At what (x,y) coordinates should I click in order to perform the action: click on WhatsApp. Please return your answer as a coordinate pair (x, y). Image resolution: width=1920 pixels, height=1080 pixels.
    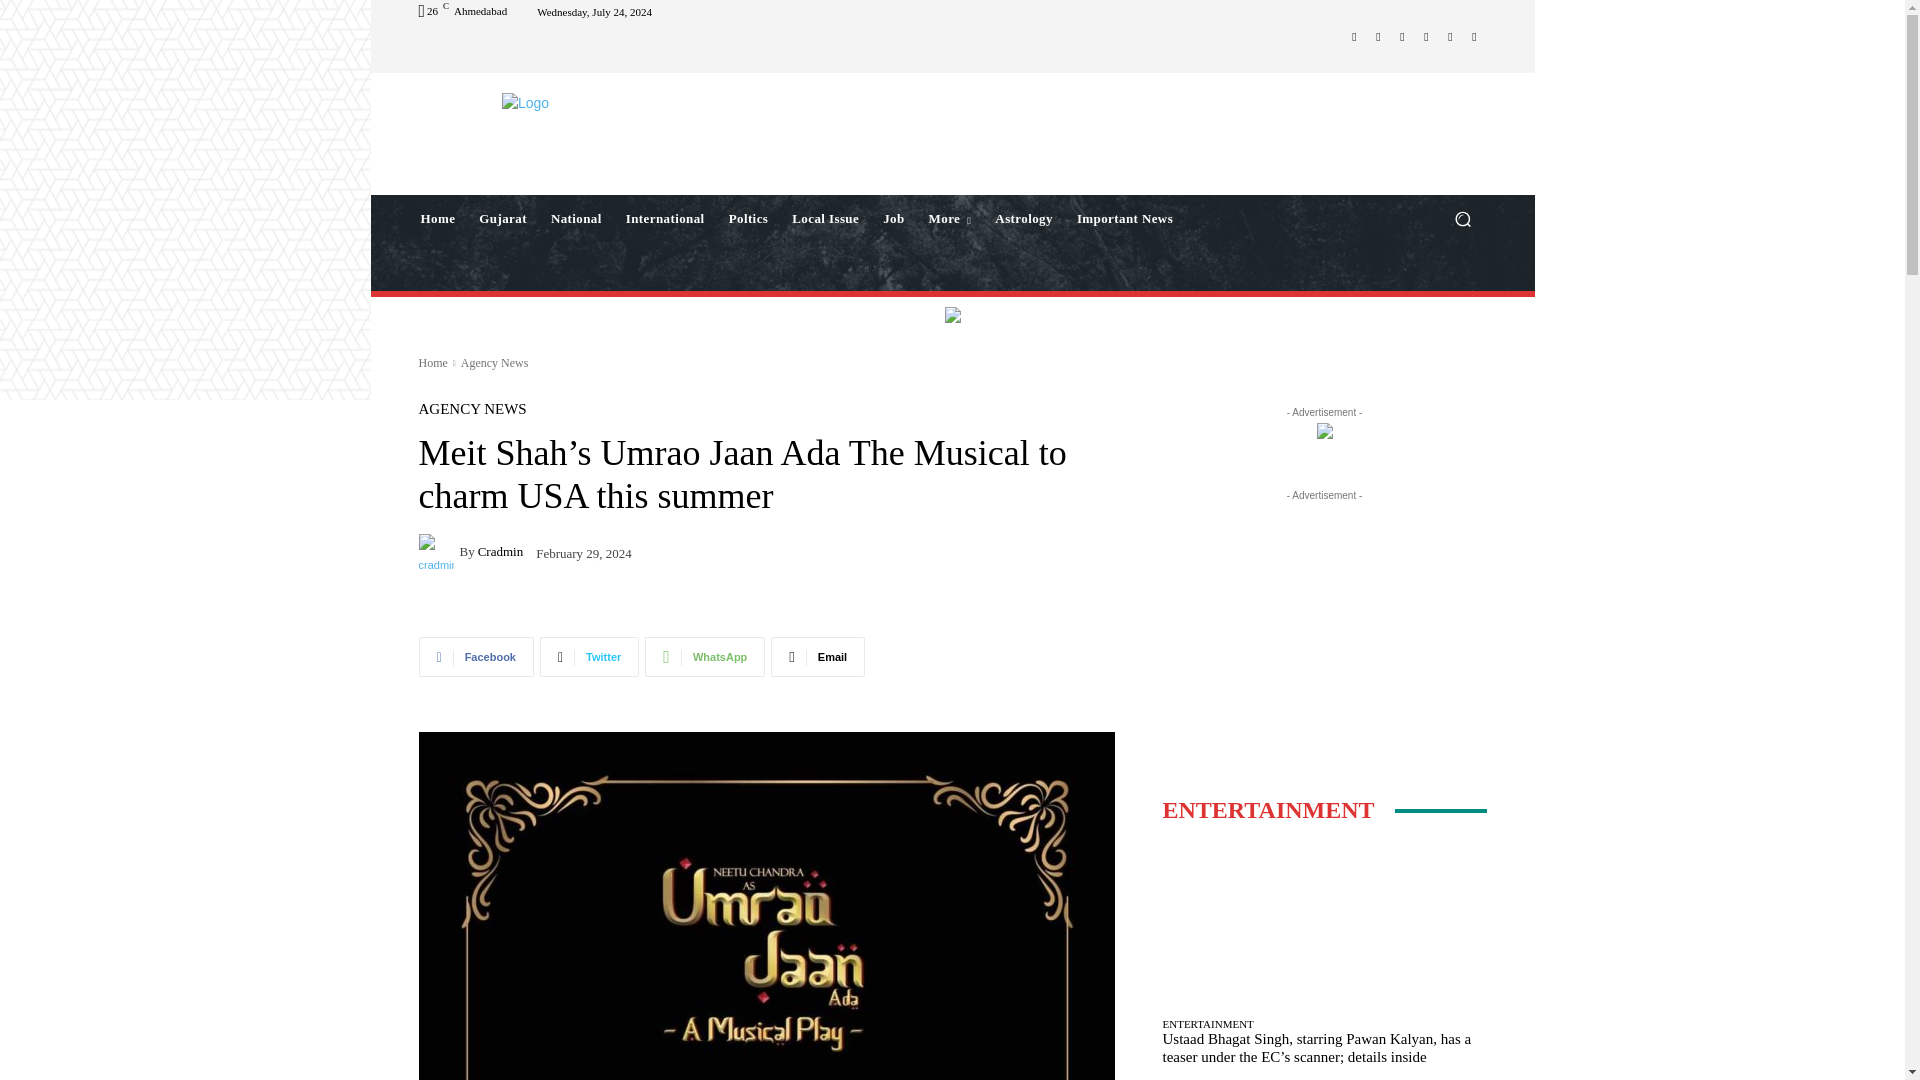
    Looking at the image, I should click on (1450, 35).